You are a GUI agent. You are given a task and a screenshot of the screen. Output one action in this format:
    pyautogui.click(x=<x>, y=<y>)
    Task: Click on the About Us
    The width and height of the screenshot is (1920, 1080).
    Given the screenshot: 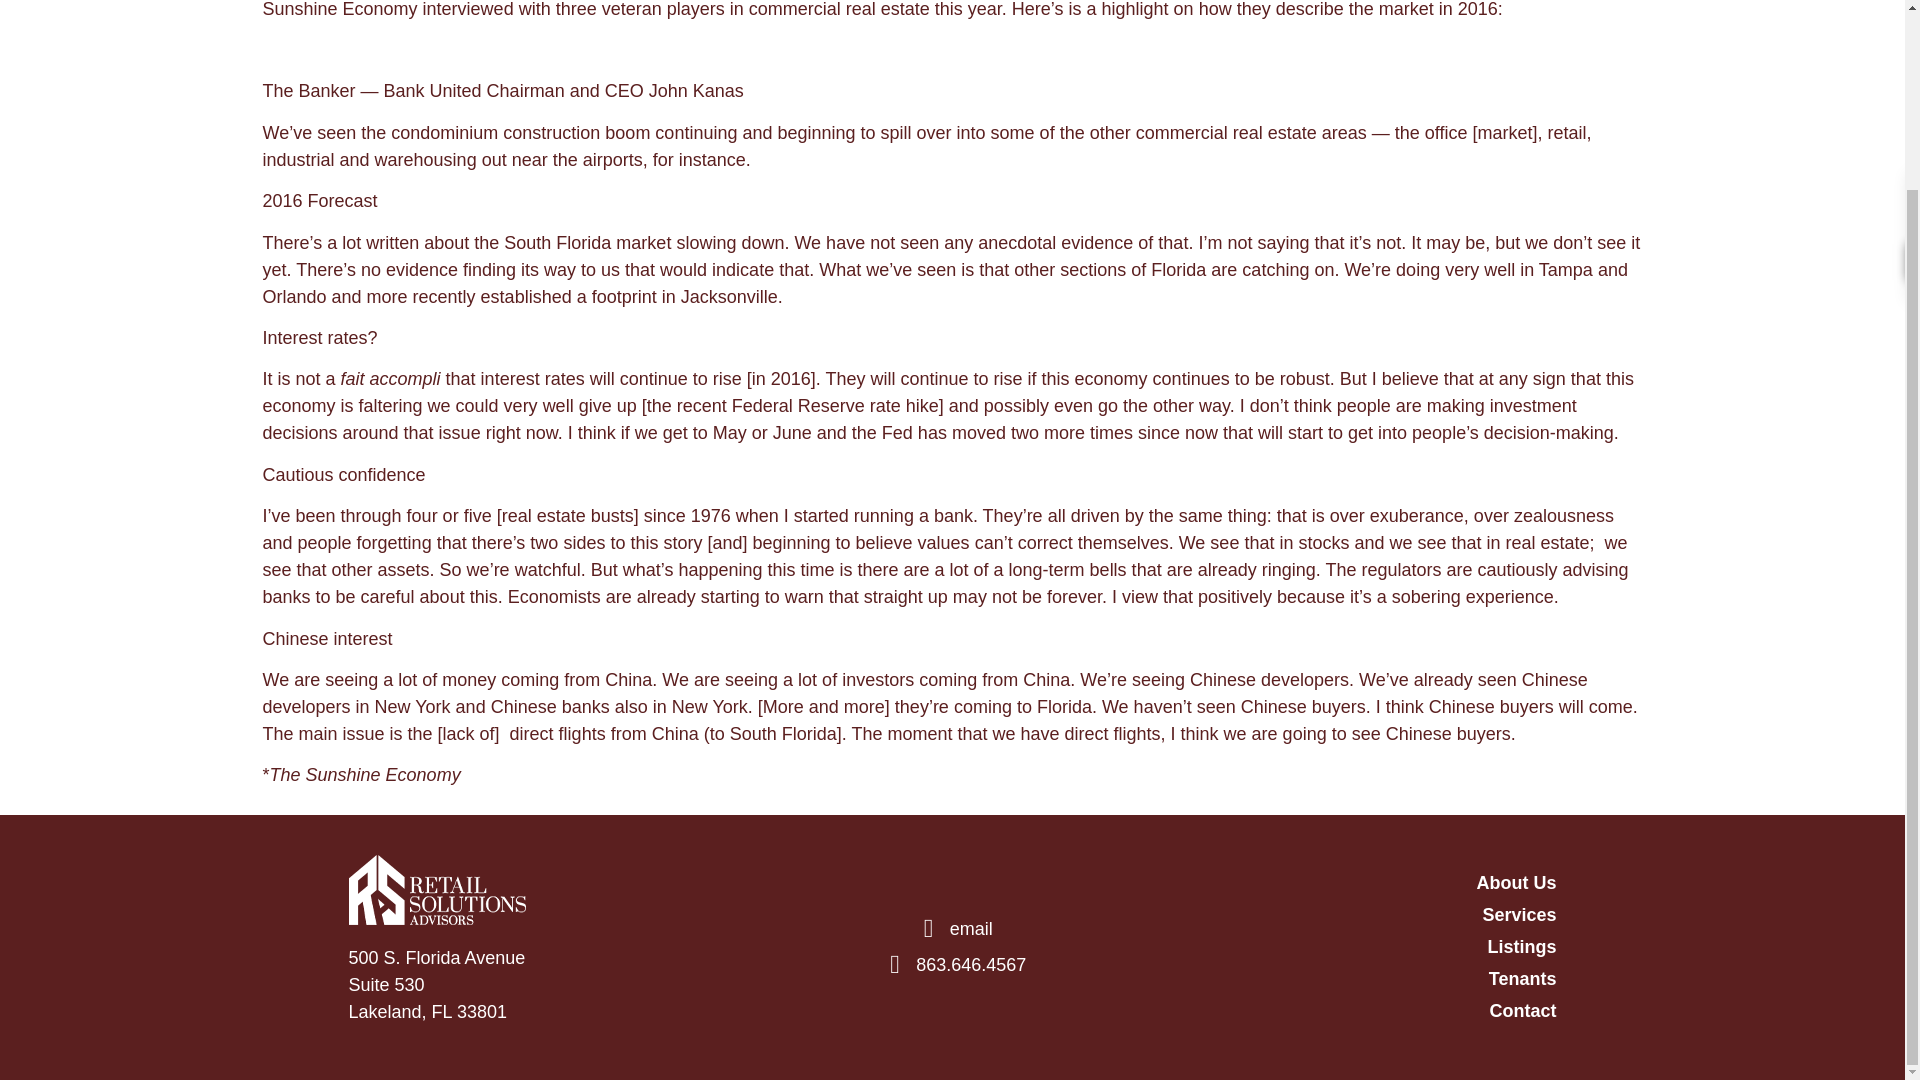 What is the action you would take?
    pyautogui.click(x=1361, y=884)
    